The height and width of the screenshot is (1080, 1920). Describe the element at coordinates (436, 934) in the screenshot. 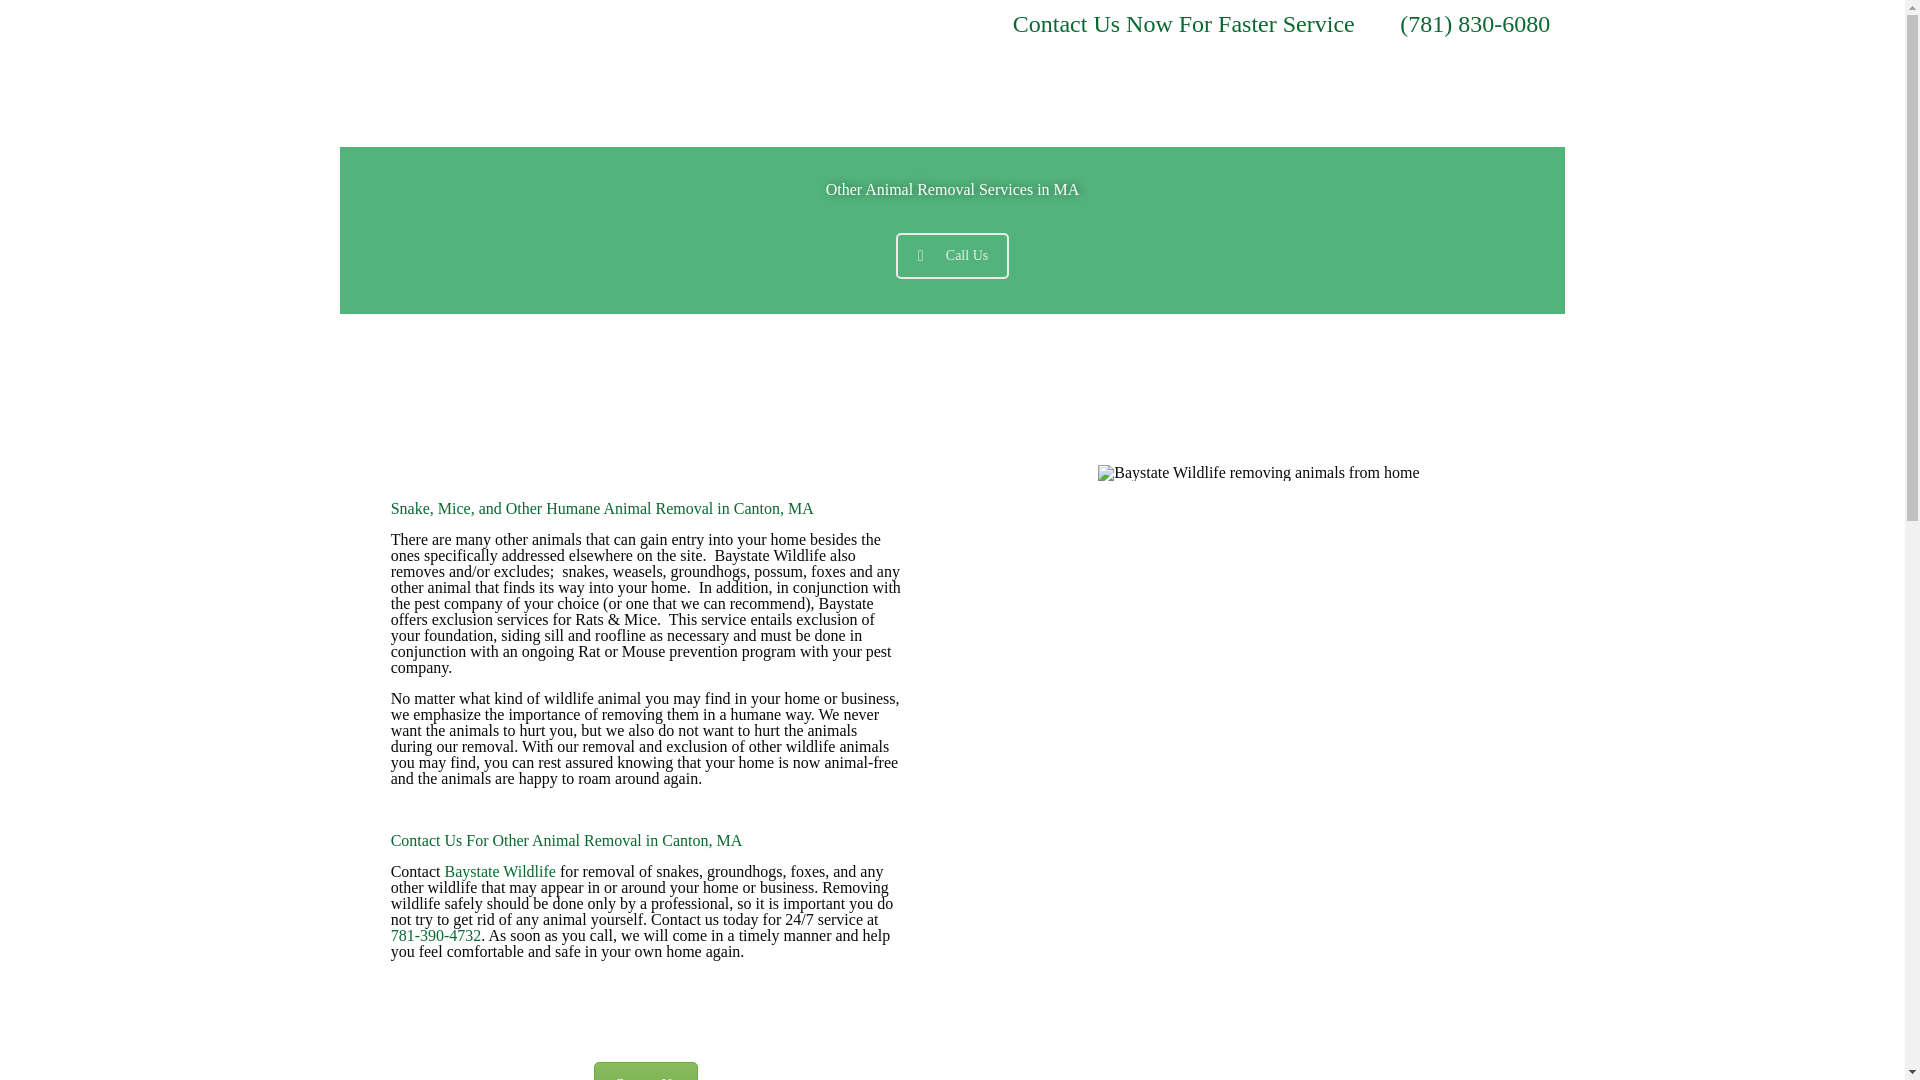

I see `781-390-4732` at that location.